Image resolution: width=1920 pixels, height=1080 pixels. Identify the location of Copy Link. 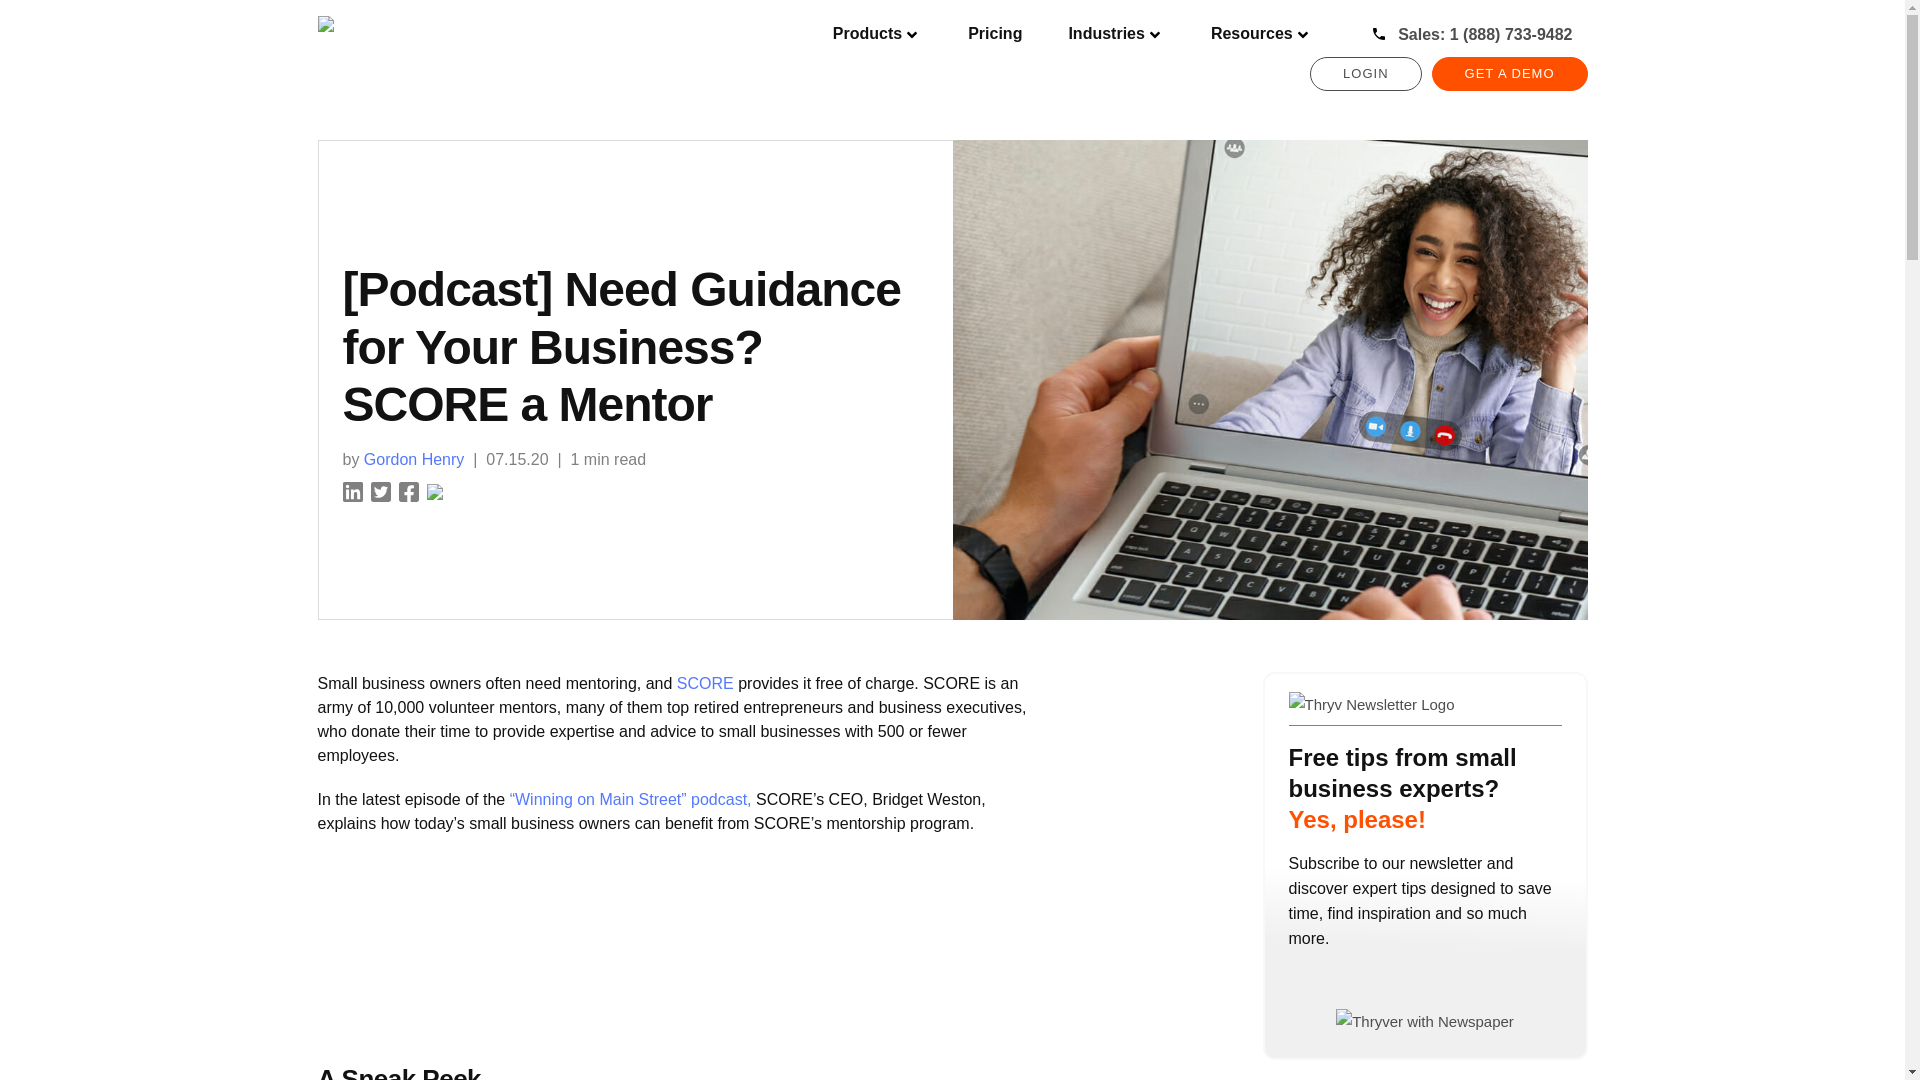
(434, 490).